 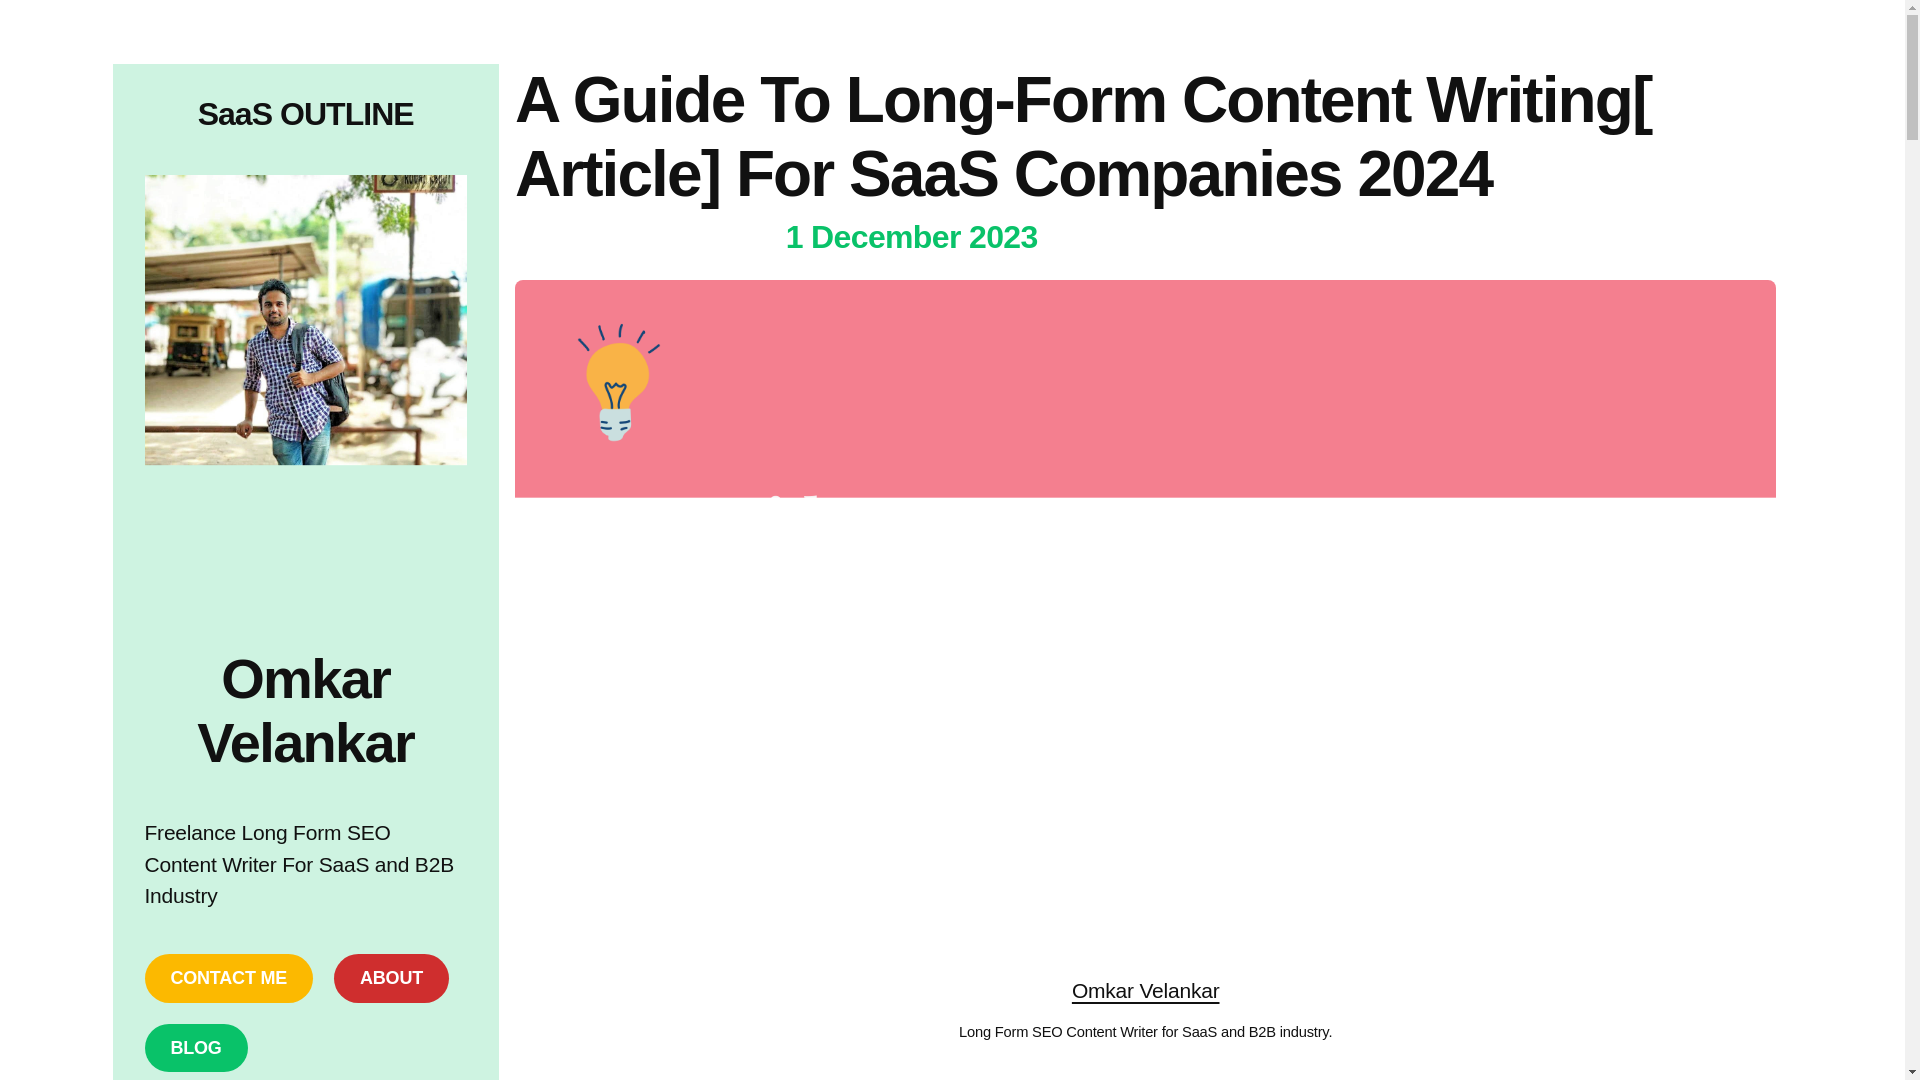 What do you see at coordinates (196, 1048) in the screenshot?
I see `BLOG` at bounding box center [196, 1048].